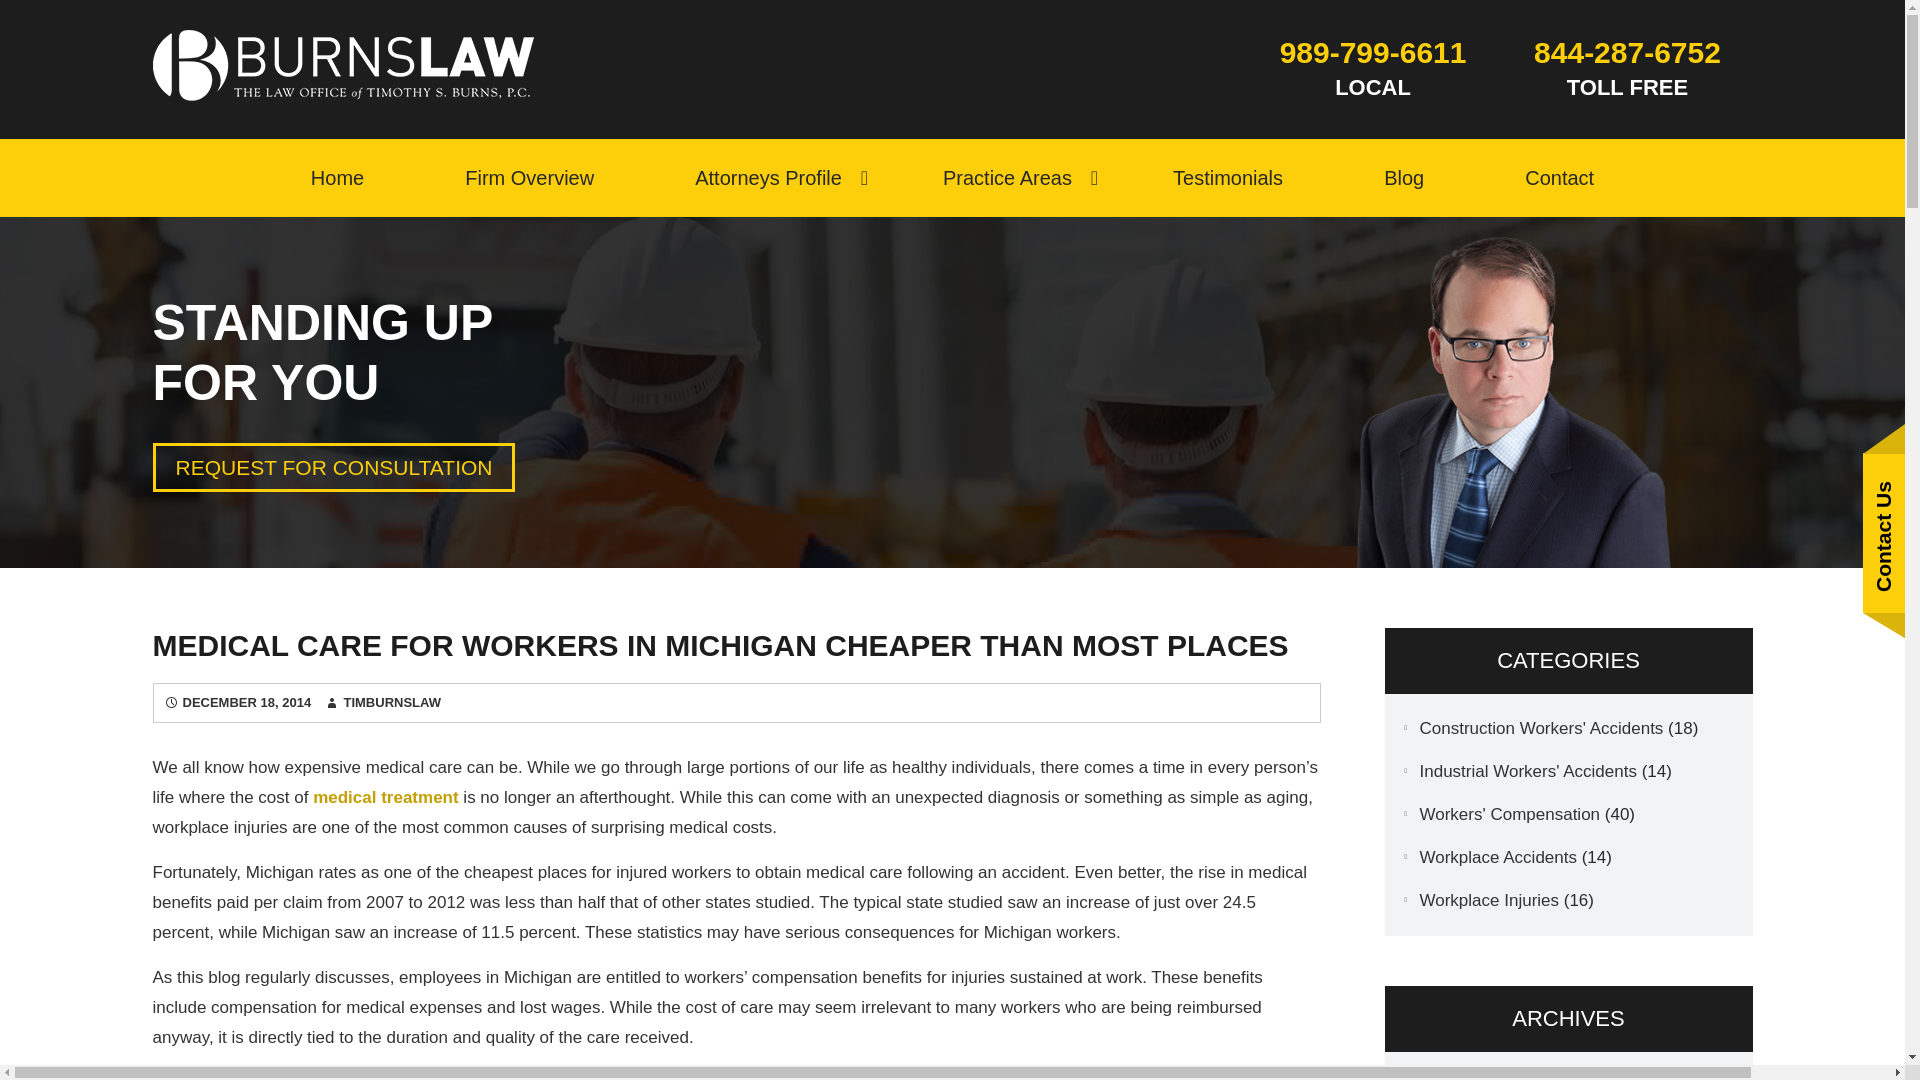 The image size is (1920, 1080). What do you see at coordinates (1404, 178) in the screenshot?
I see `Blog` at bounding box center [1404, 178].